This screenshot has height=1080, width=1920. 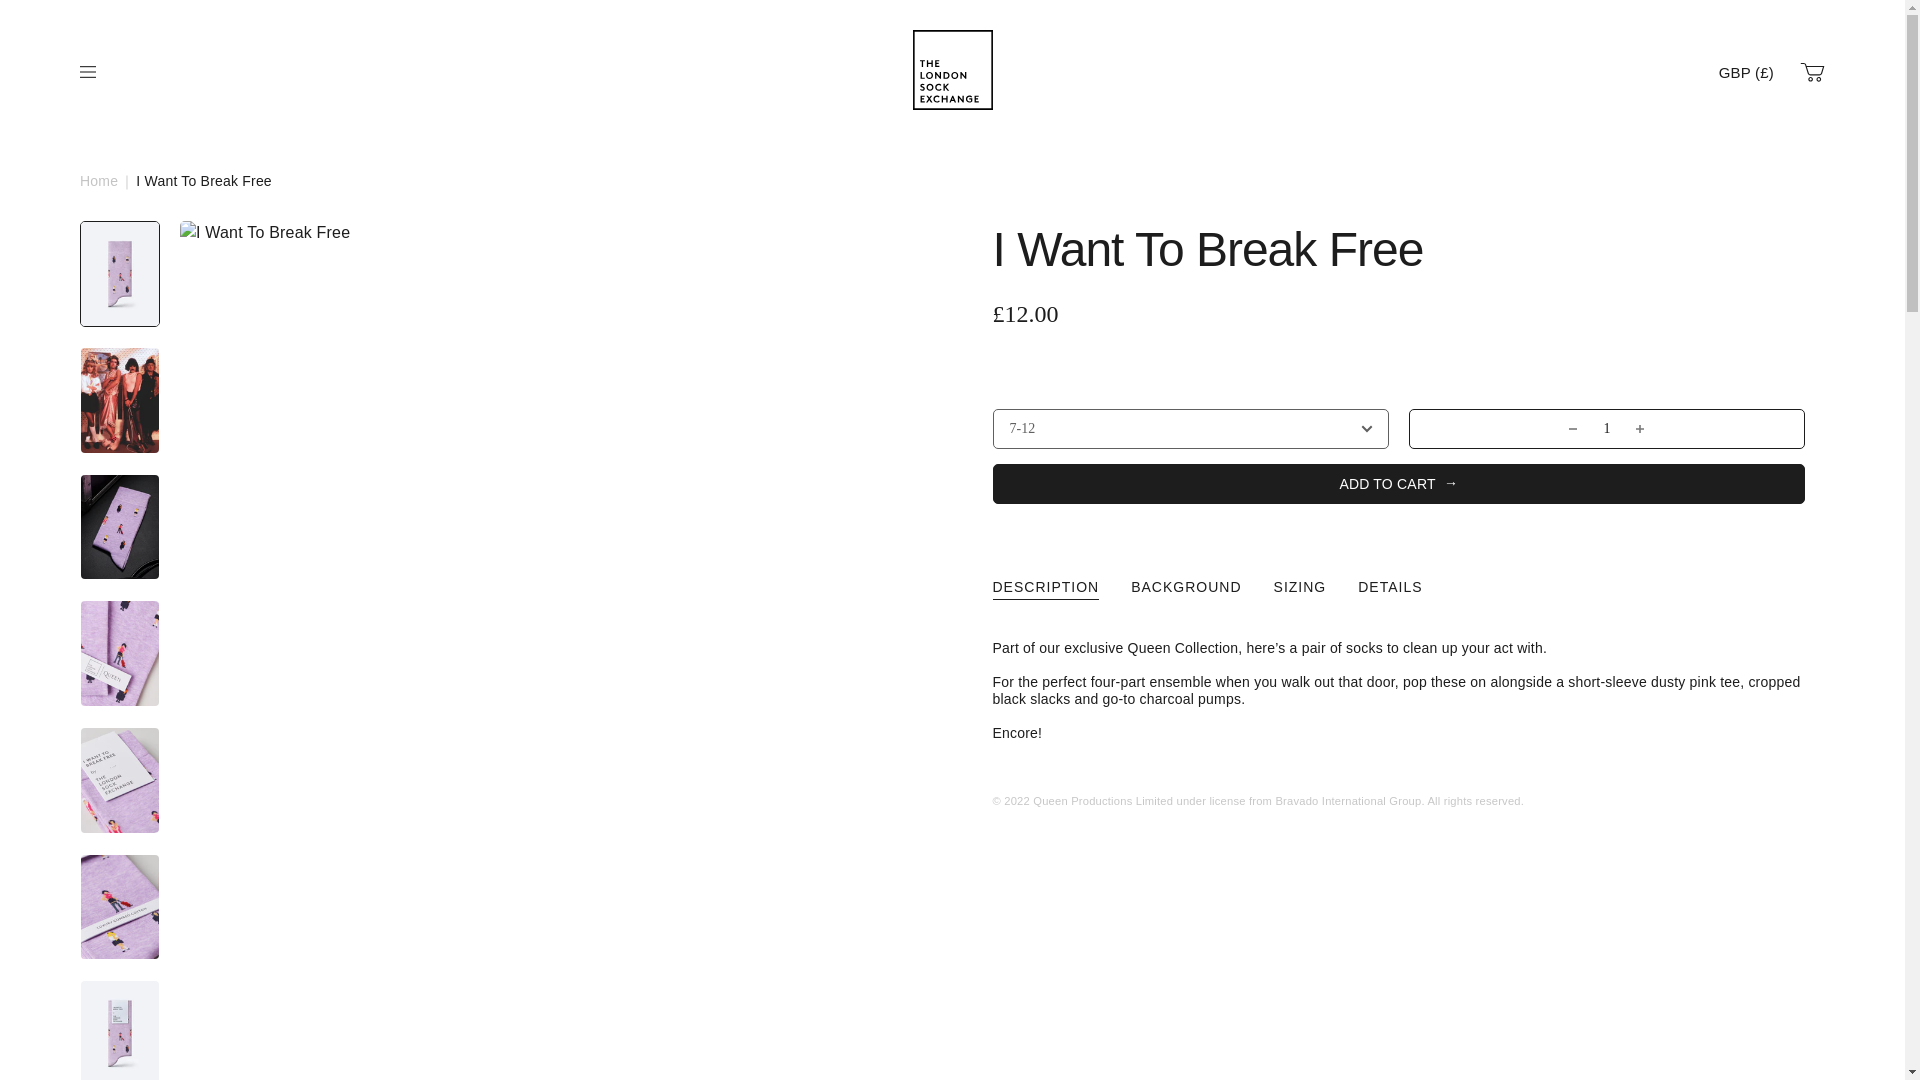 I want to click on 1, so click(x=1606, y=429).